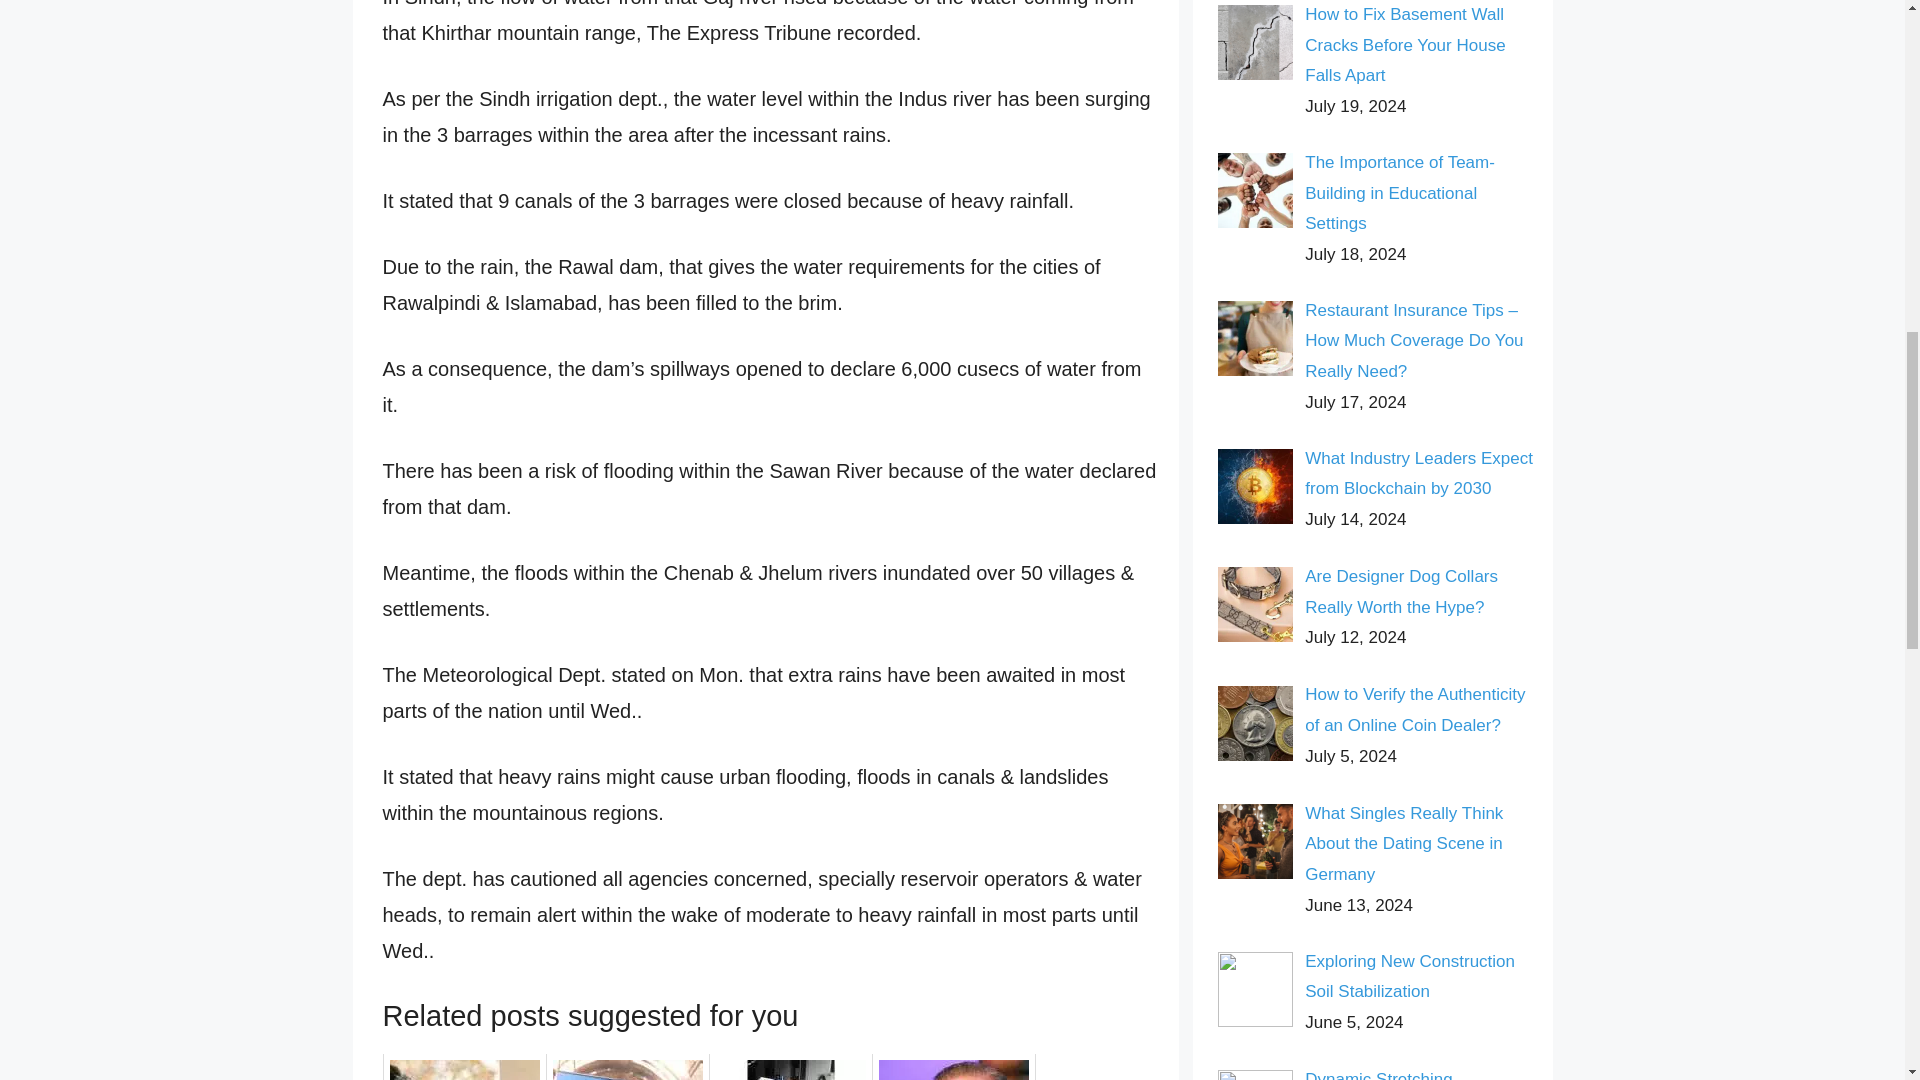 This screenshot has height=1080, width=1920. Describe the element at coordinates (1855, 949) in the screenshot. I see `Scroll back to top` at that location.